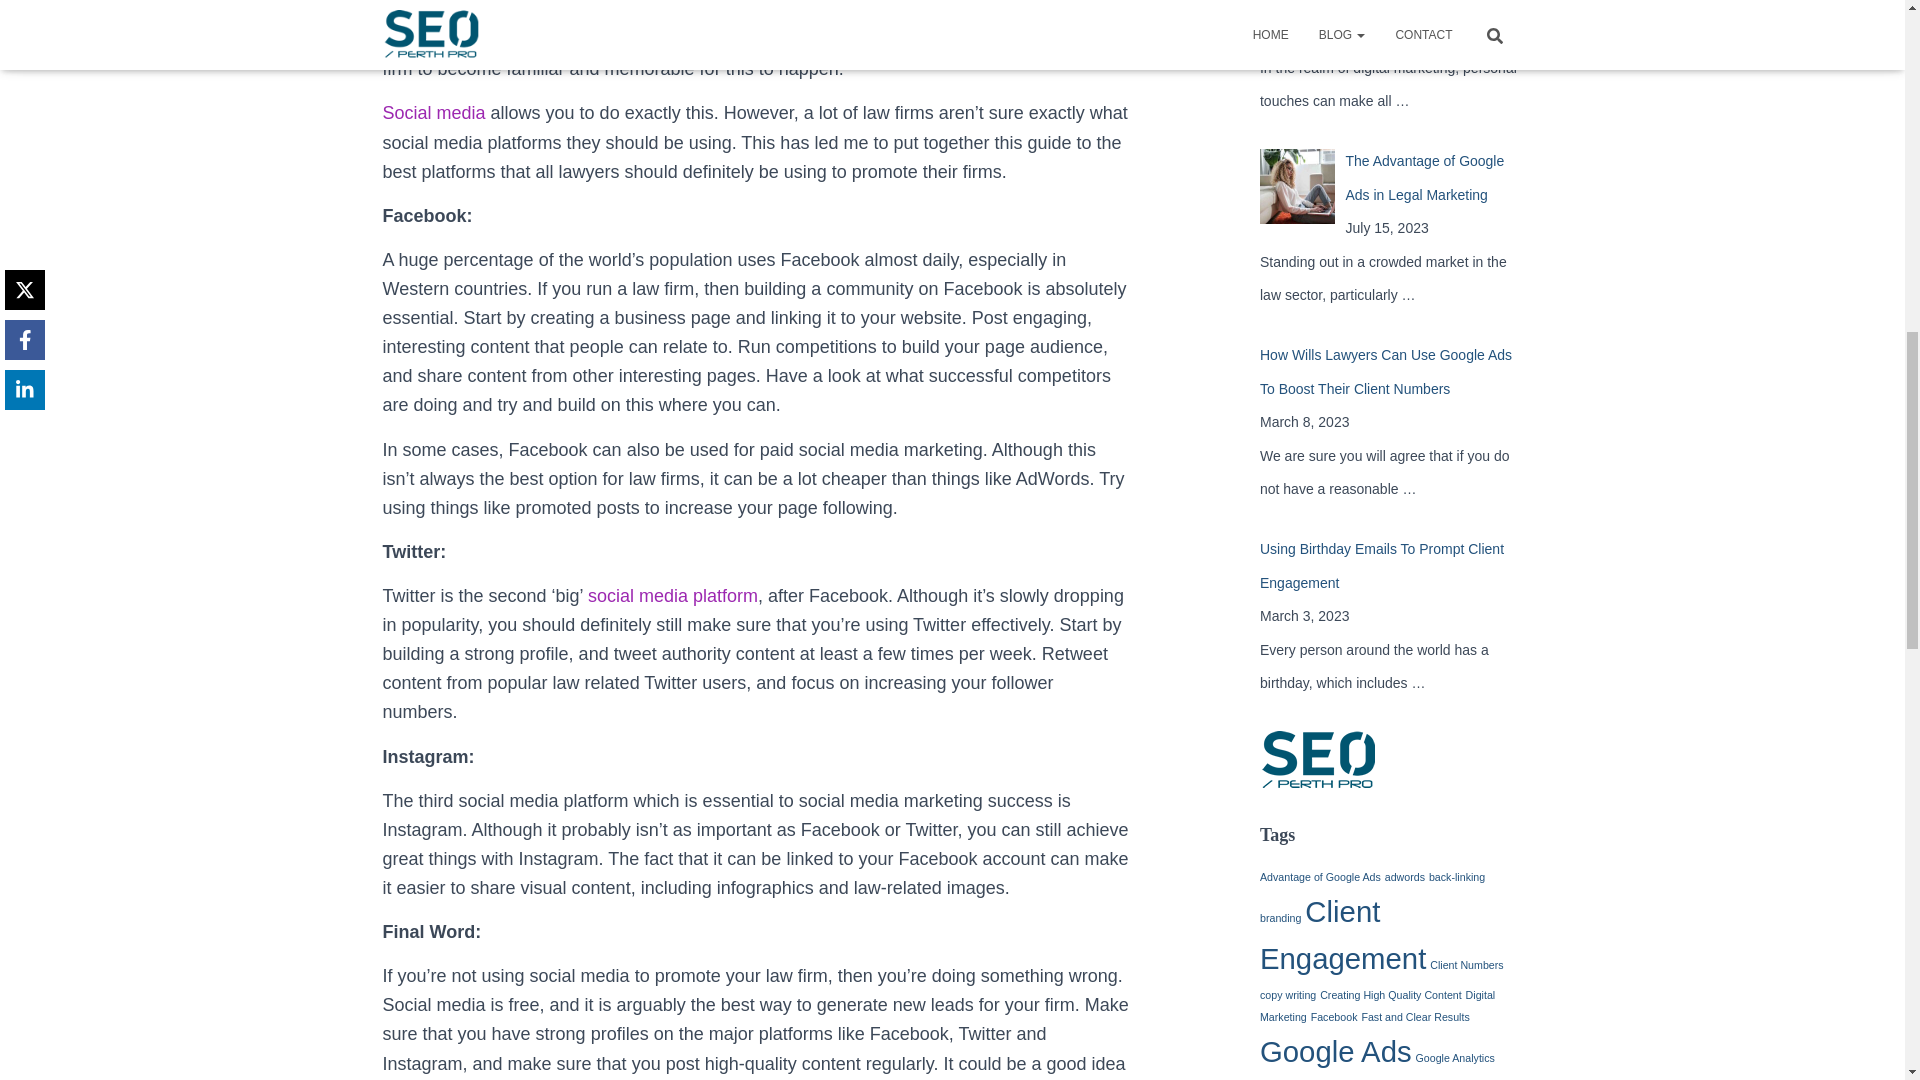 This screenshot has height=1080, width=1920. What do you see at coordinates (1466, 964) in the screenshot?
I see `Client Numbers` at bounding box center [1466, 964].